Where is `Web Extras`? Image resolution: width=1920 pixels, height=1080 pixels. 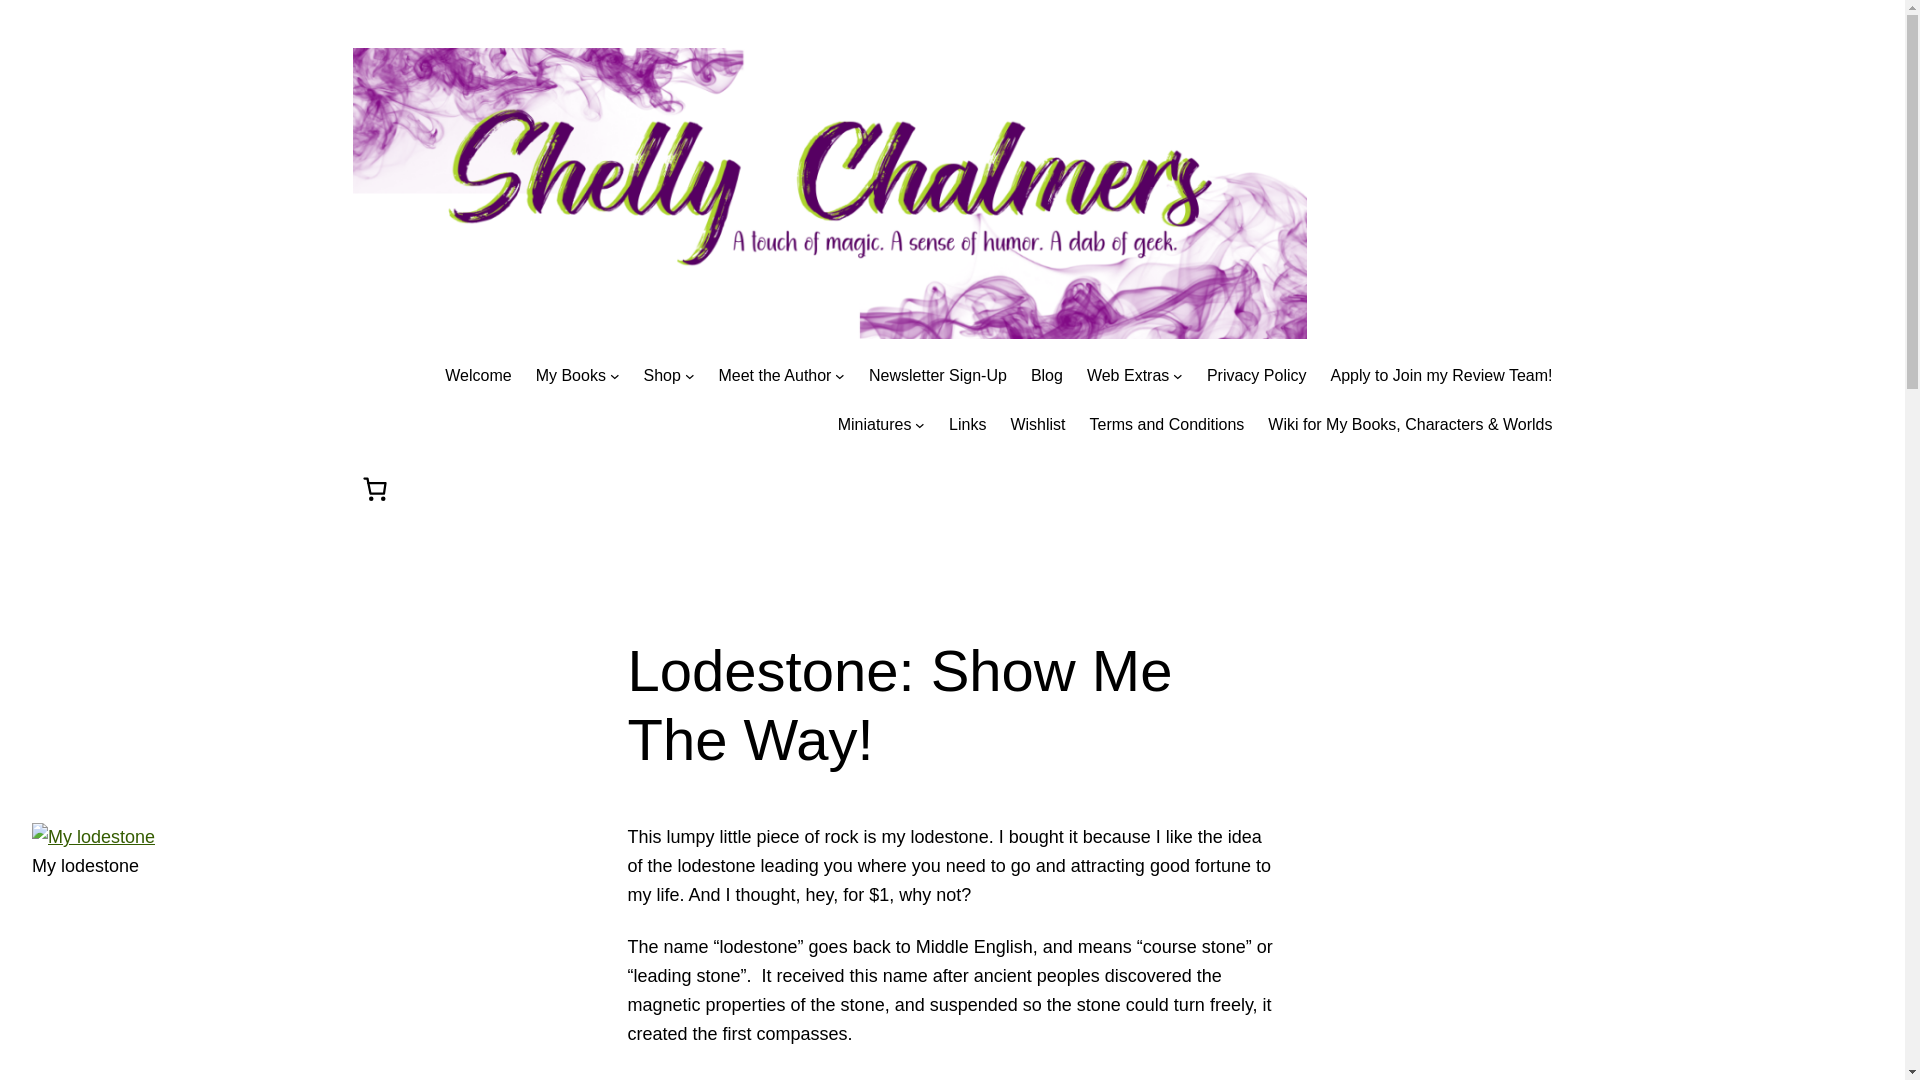
Web Extras is located at coordinates (1128, 375).